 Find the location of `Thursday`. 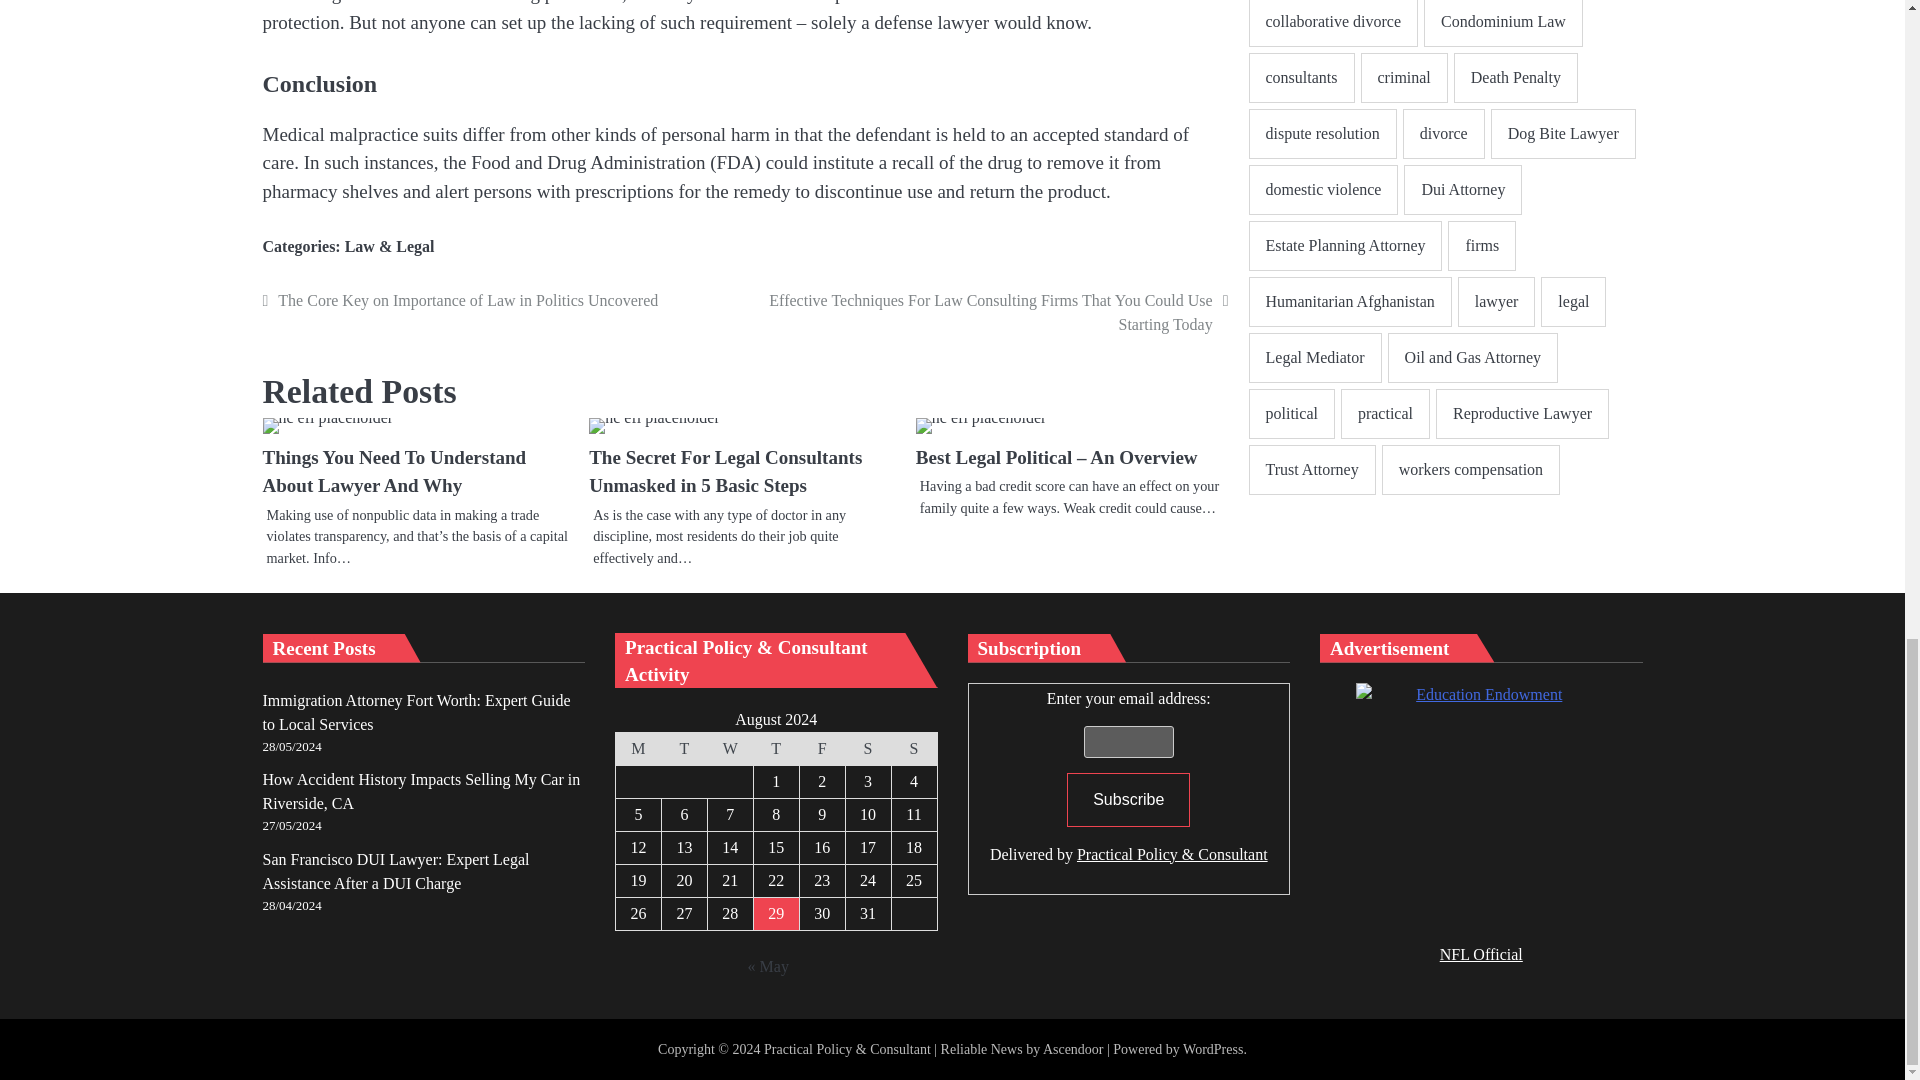

Thursday is located at coordinates (775, 749).